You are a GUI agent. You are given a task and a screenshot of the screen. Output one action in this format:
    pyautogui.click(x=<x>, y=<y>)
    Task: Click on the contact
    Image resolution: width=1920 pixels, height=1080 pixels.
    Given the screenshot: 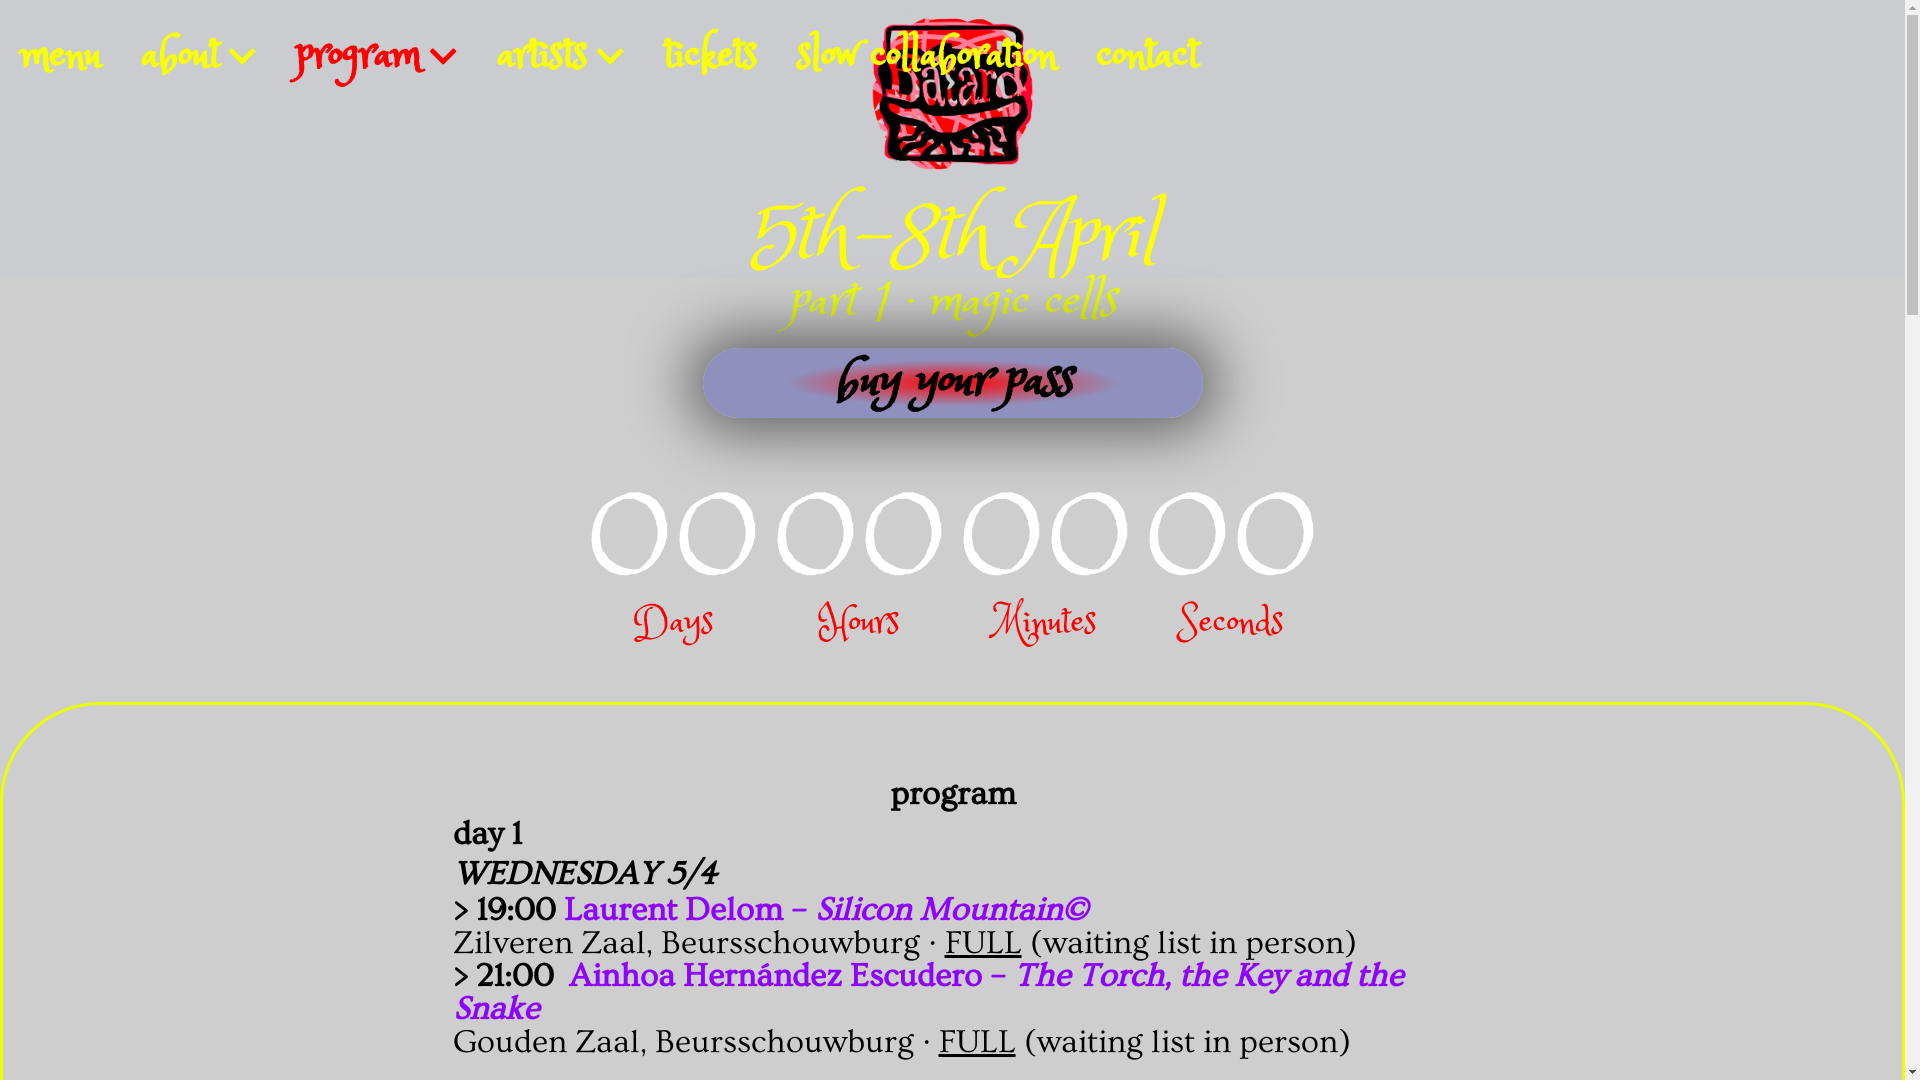 What is the action you would take?
    pyautogui.click(x=1147, y=58)
    